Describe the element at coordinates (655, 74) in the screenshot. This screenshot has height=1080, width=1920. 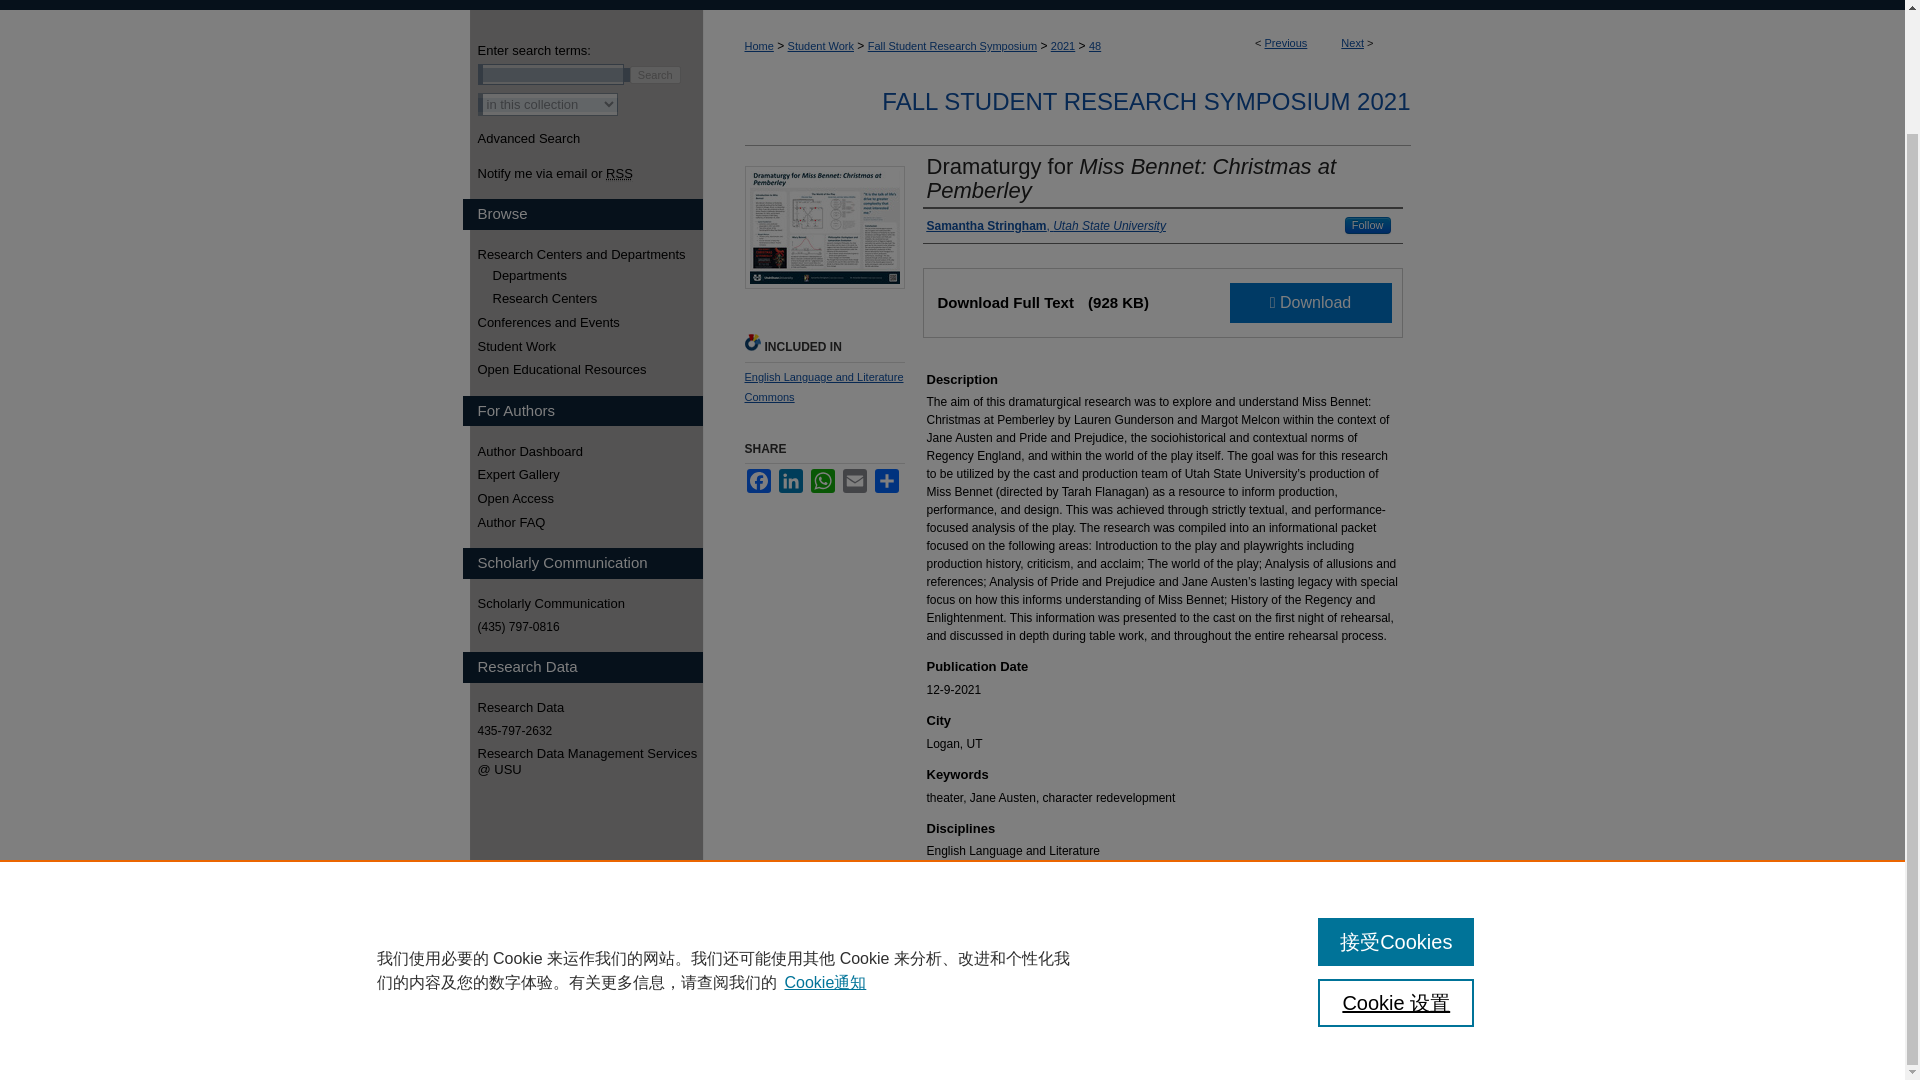
I see `Search` at that location.